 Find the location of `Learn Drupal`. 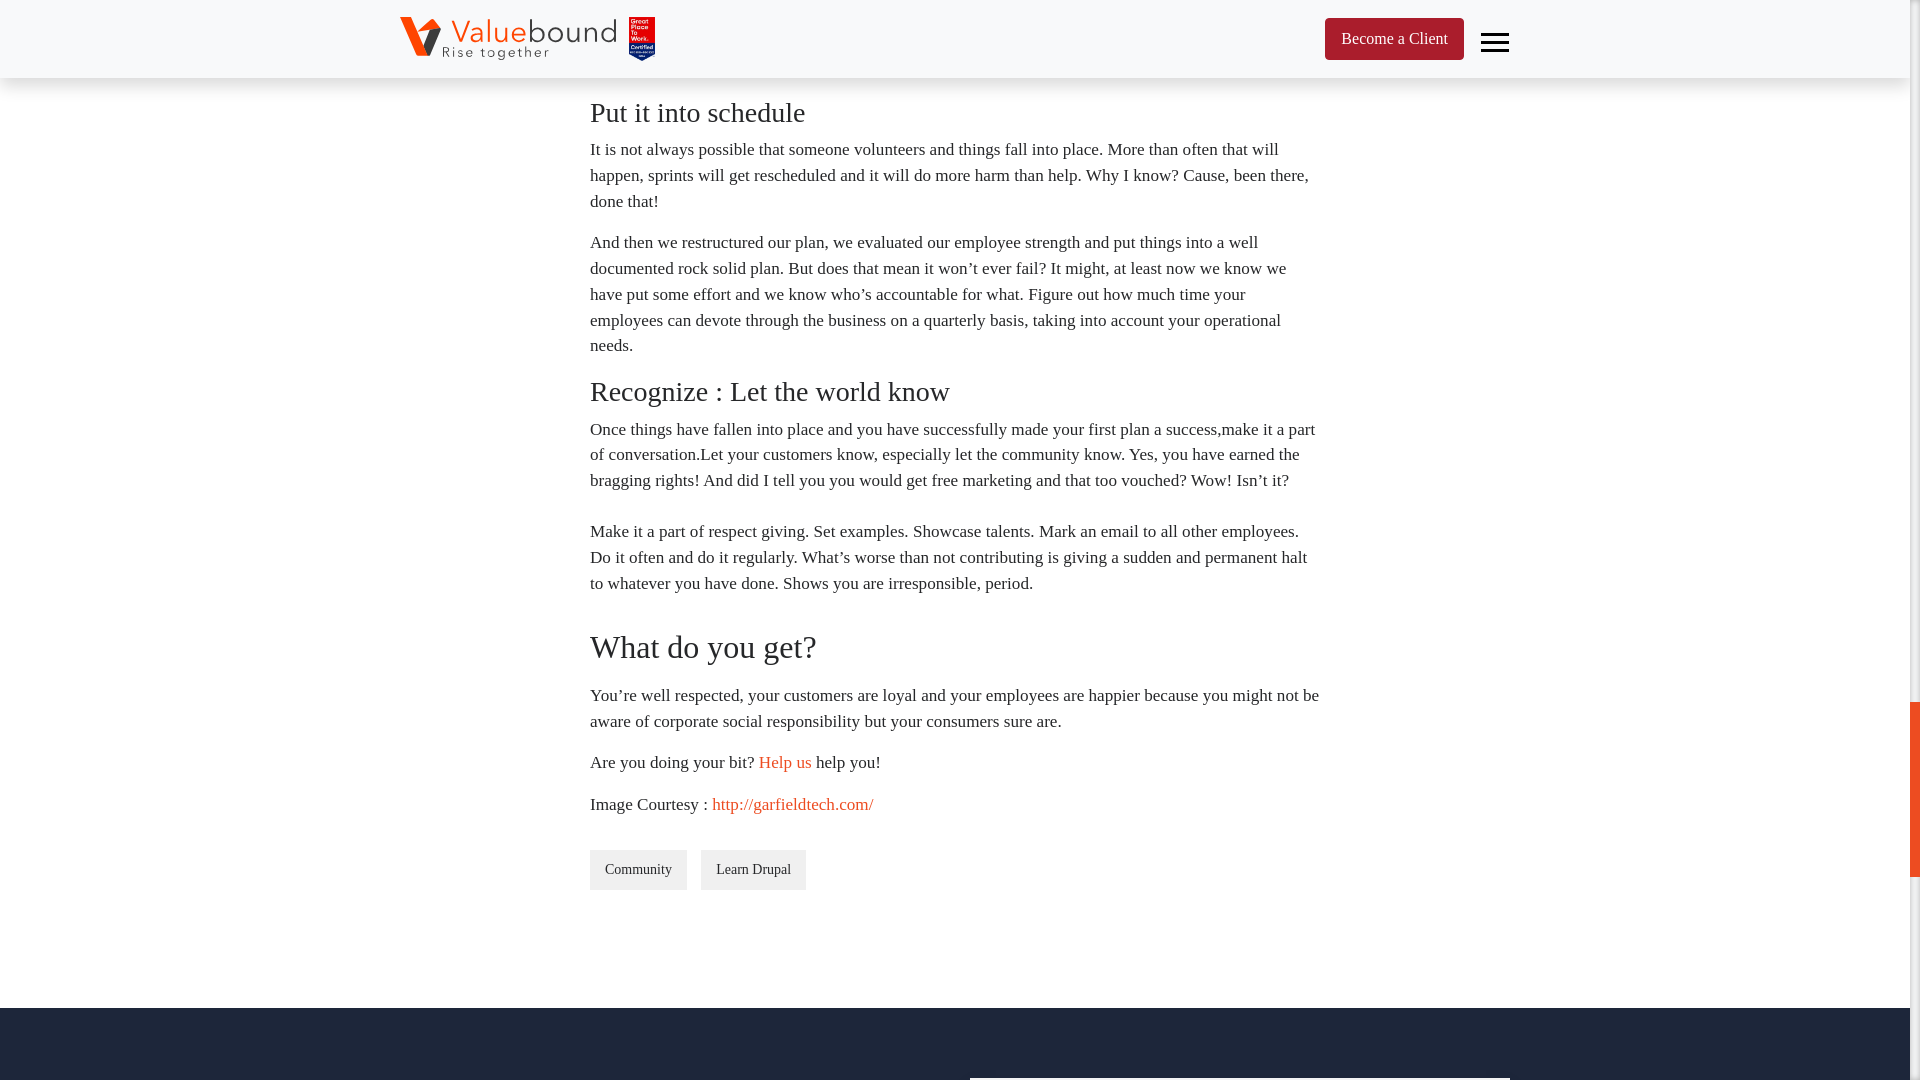

Learn Drupal is located at coordinates (753, 869).